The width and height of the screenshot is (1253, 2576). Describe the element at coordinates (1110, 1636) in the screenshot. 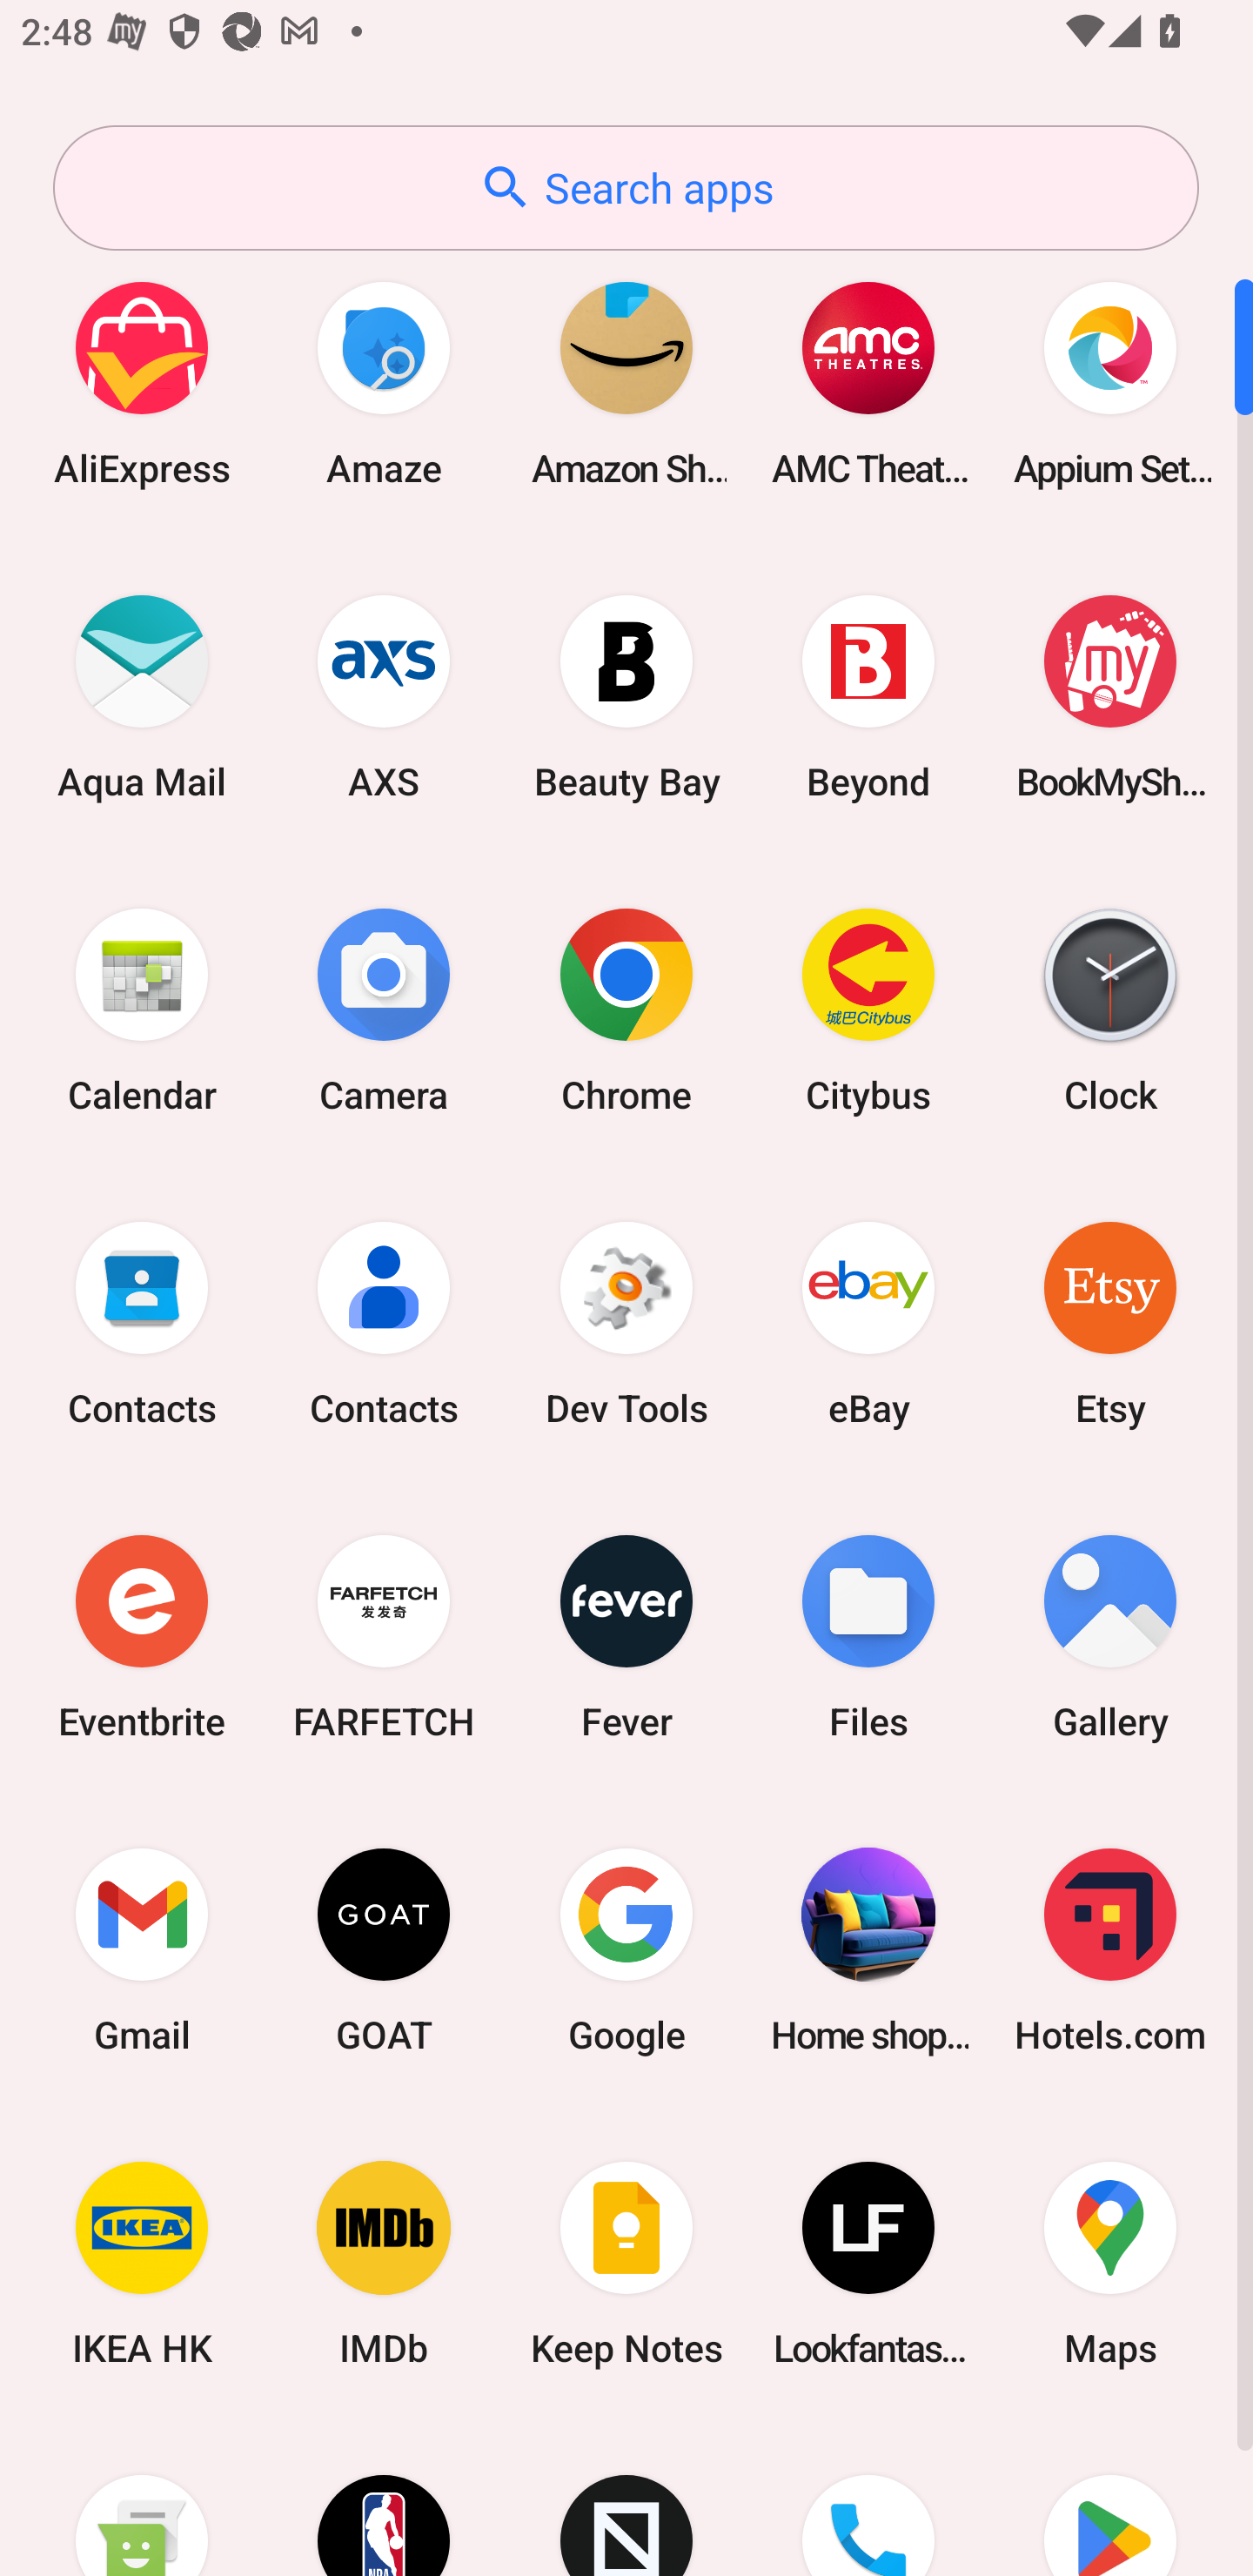

I see `Gallery` at that location.